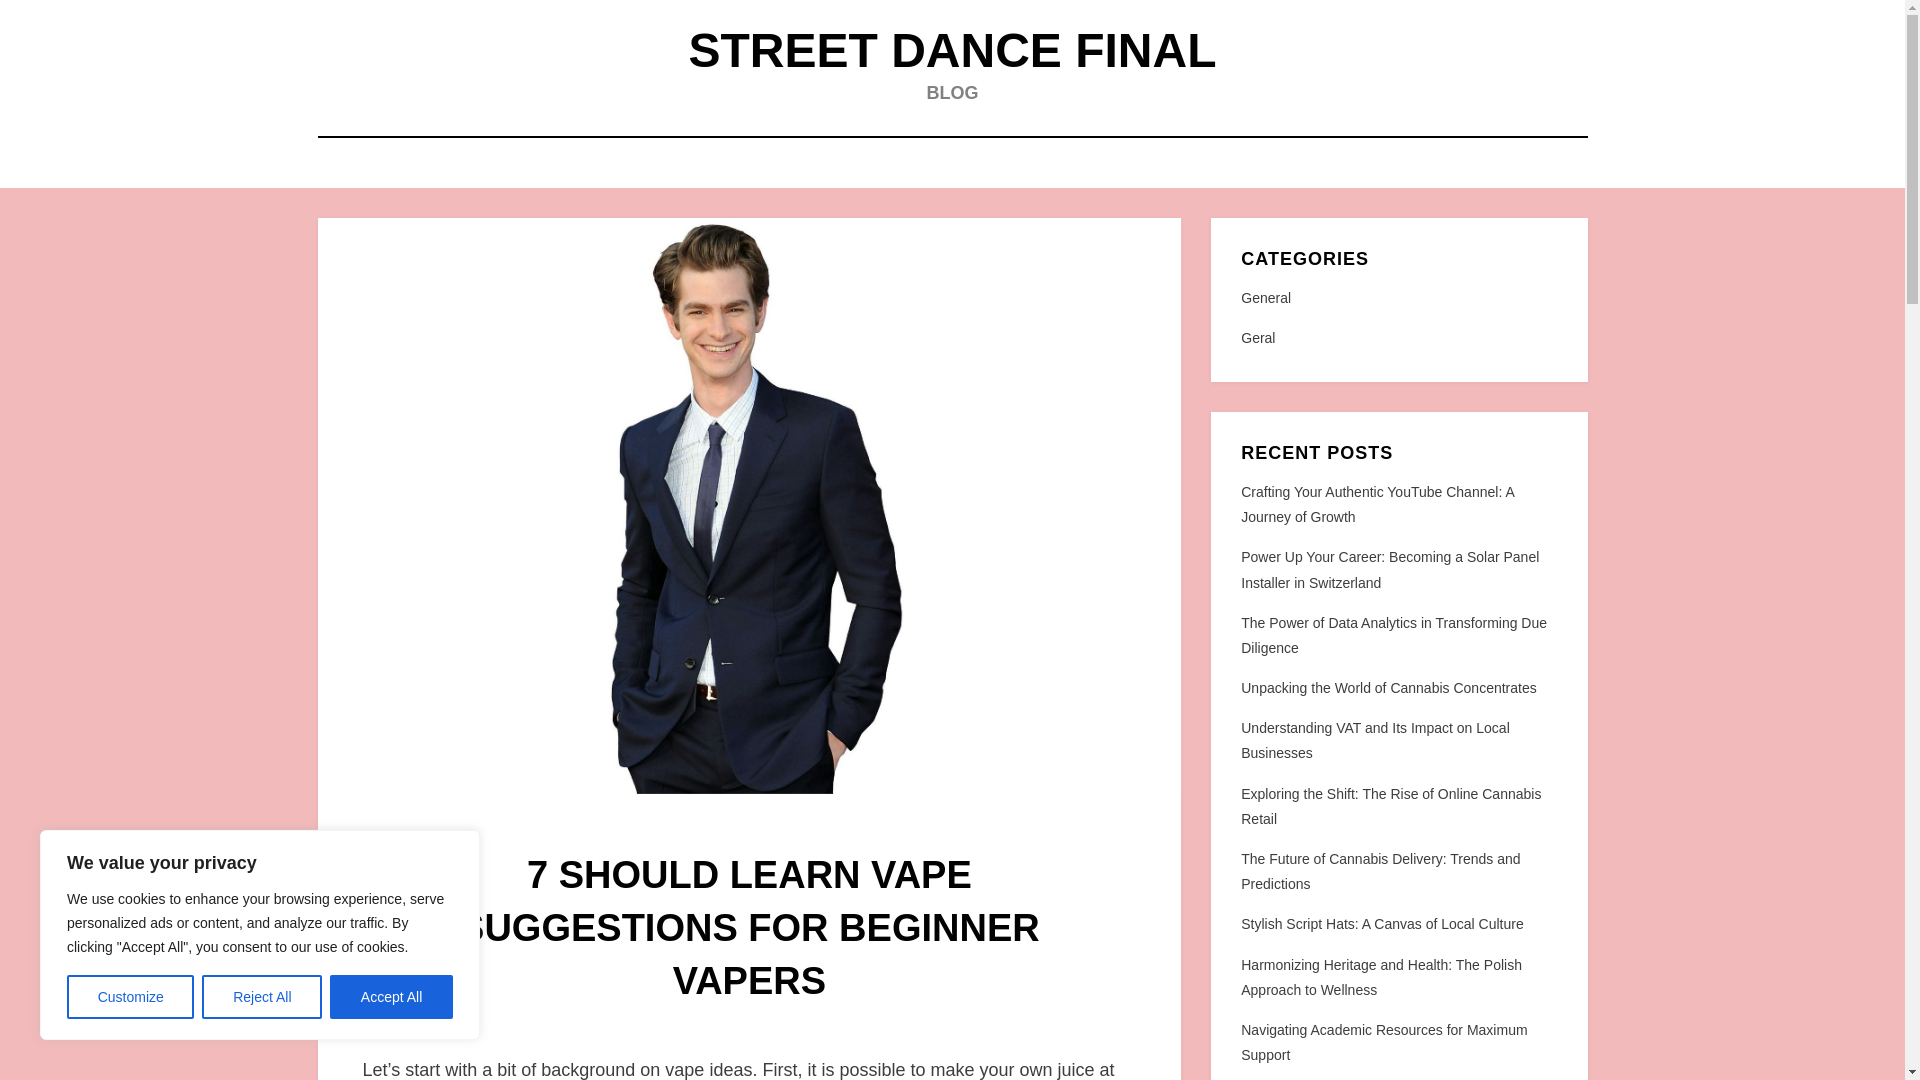  Describe the element at coordinates (951, 50) in the screenshot. I see `Street Dance Final` at that location.